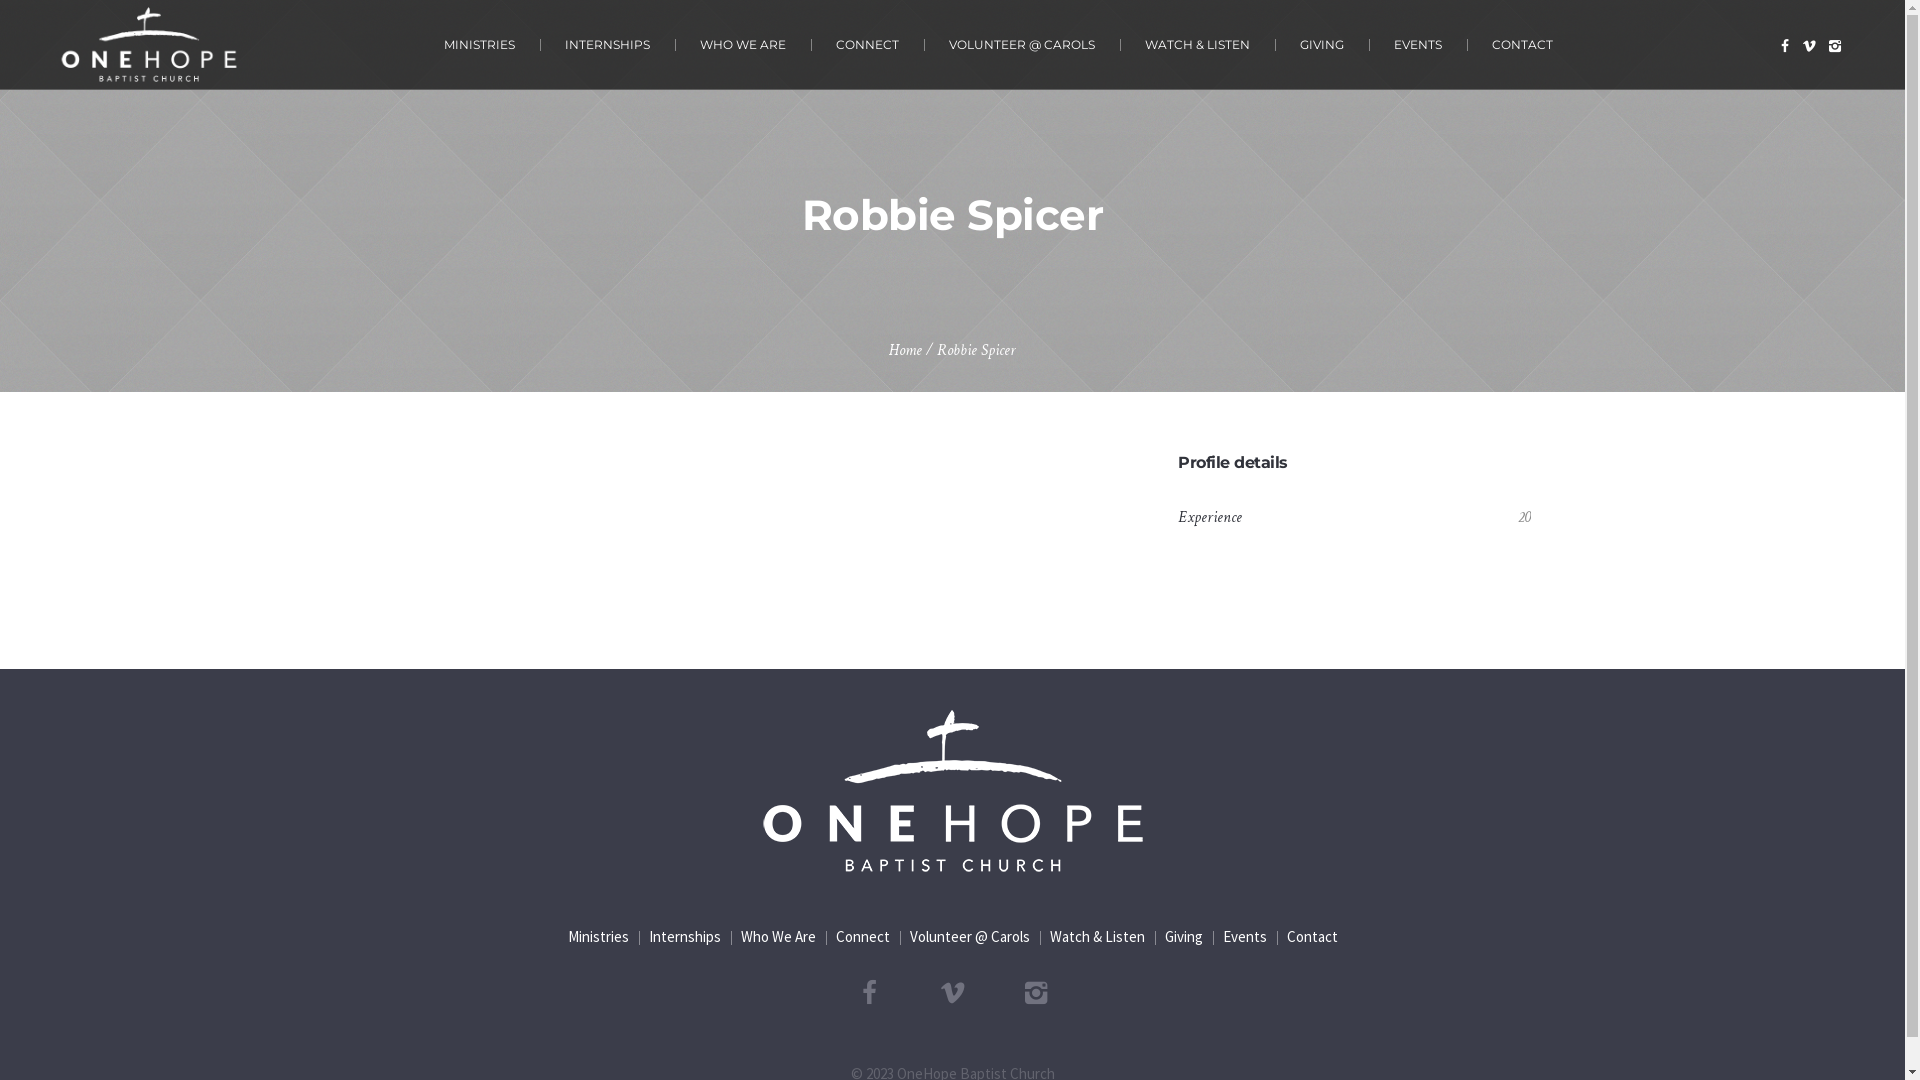  Describe the element at coordinates (863, 937) in the screenshot. I see `Connect` at that location.